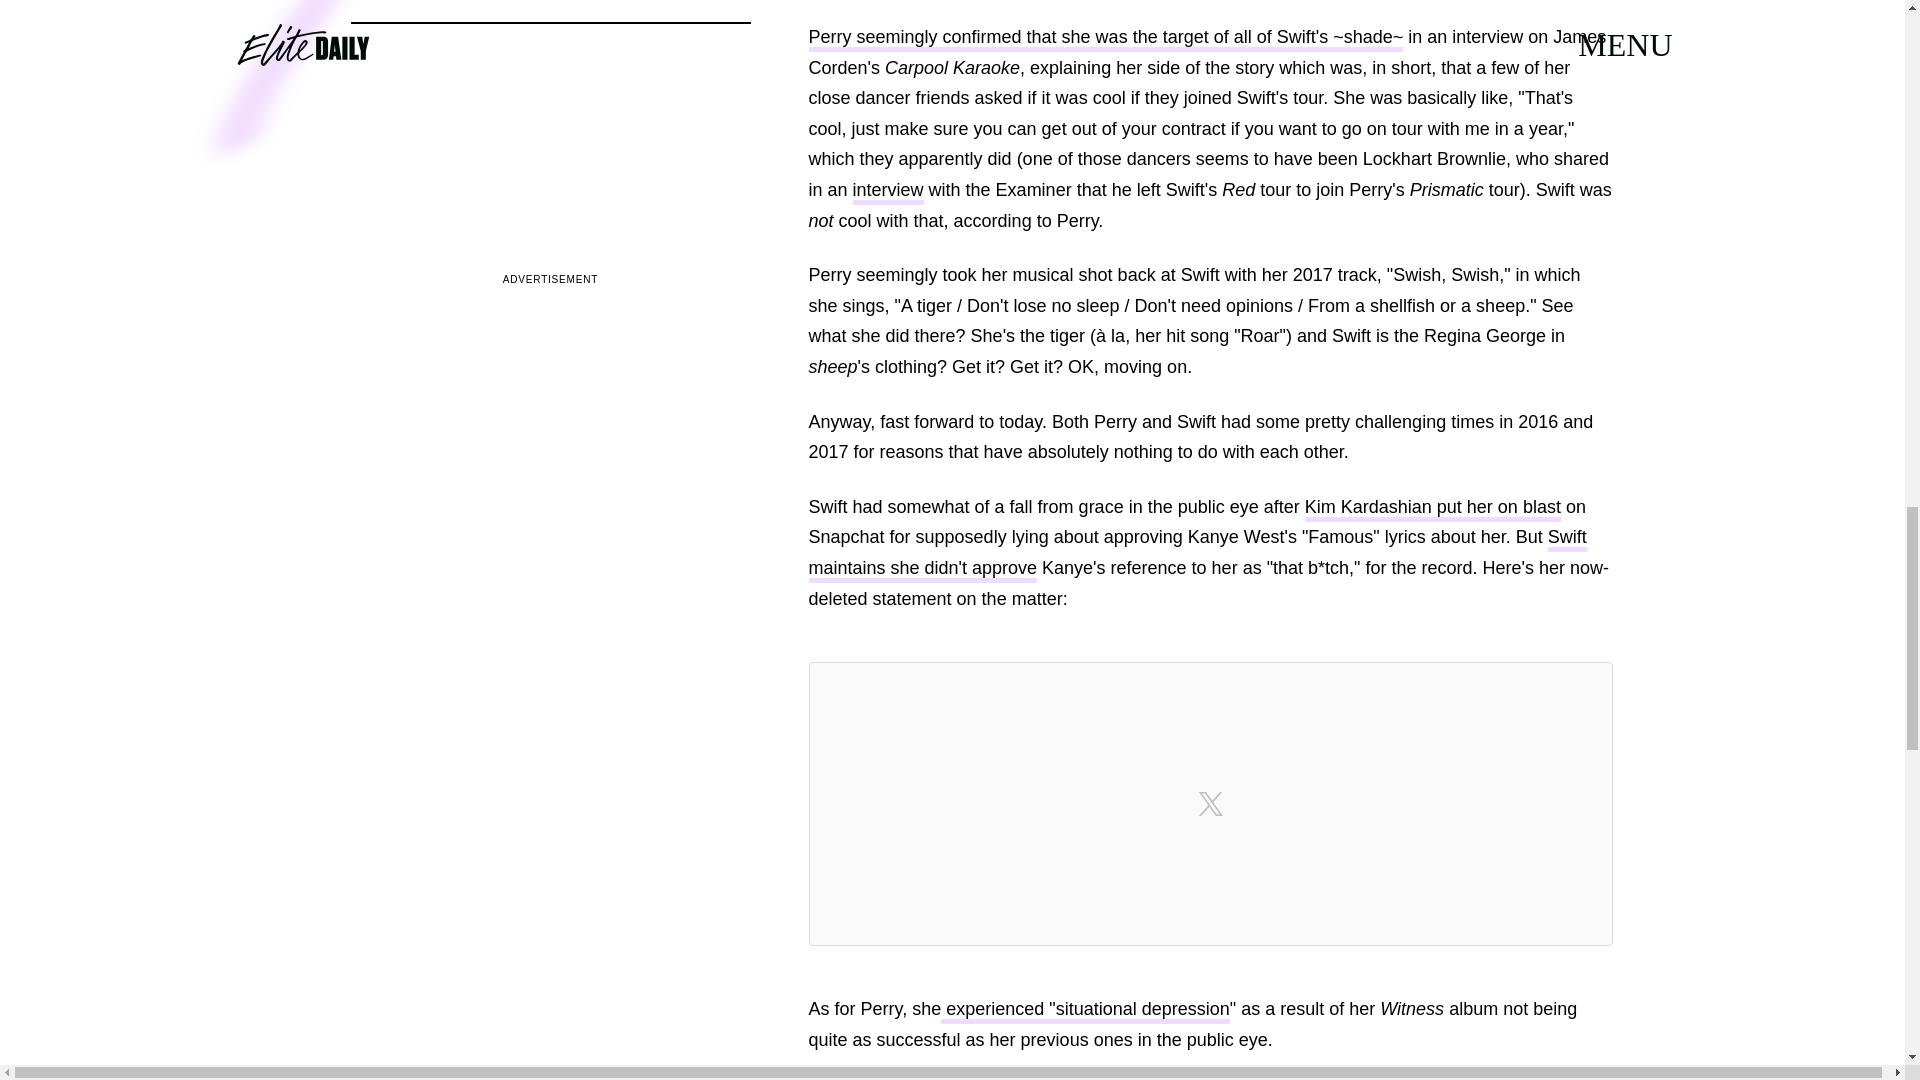  What do you see at coordinates (1085, 1011) in the screenshot?
I see `experienced "situational depression` at bounding box center [1085, 1011].